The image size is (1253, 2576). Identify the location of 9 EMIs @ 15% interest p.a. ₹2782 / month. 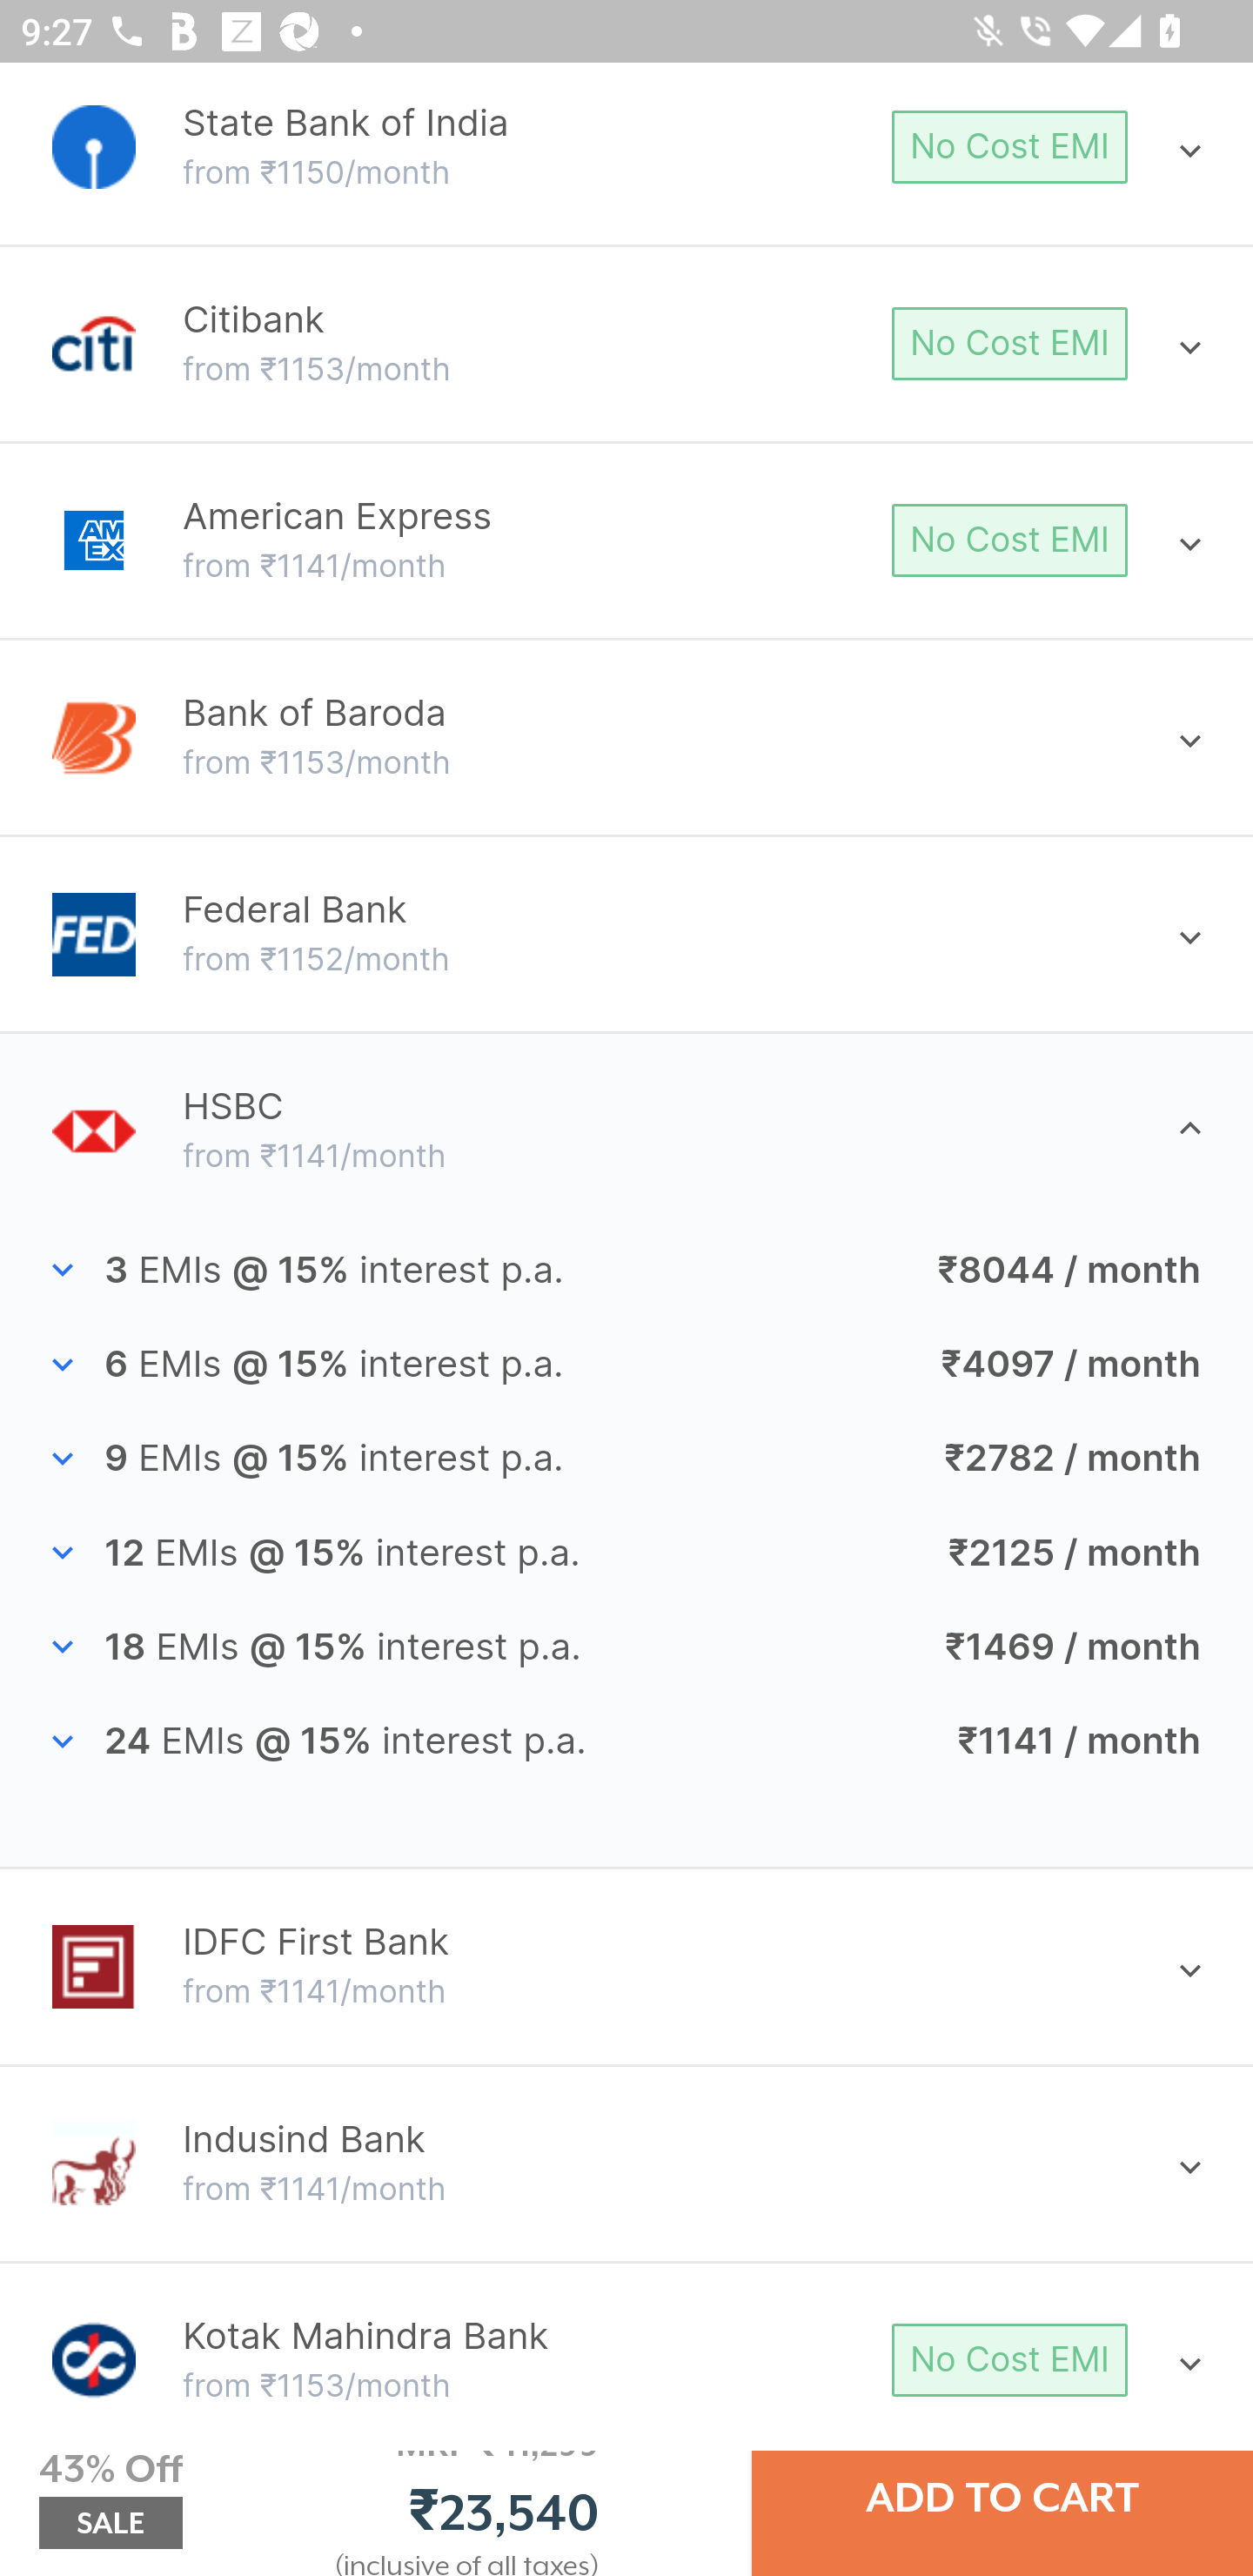
(626, 1457).